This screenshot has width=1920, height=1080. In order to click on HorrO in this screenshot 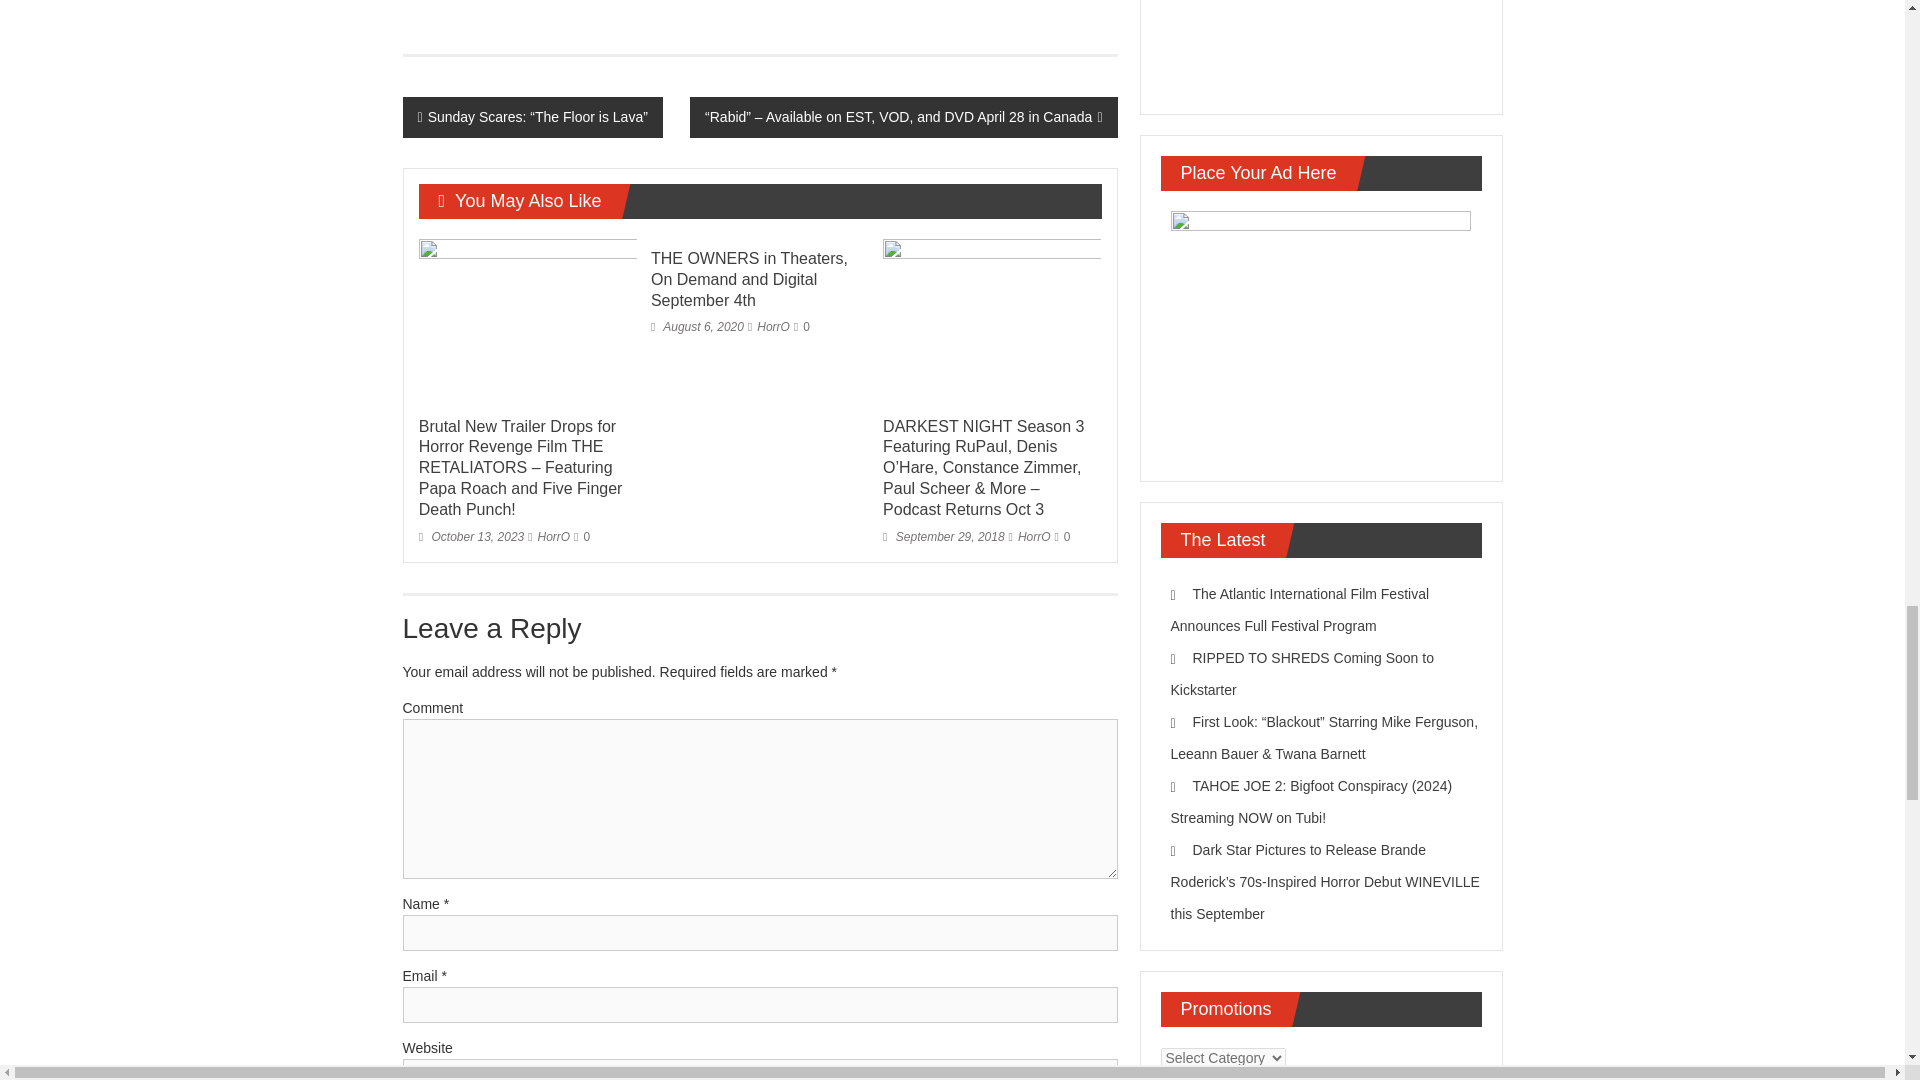, I will do `click(772, 326)`.